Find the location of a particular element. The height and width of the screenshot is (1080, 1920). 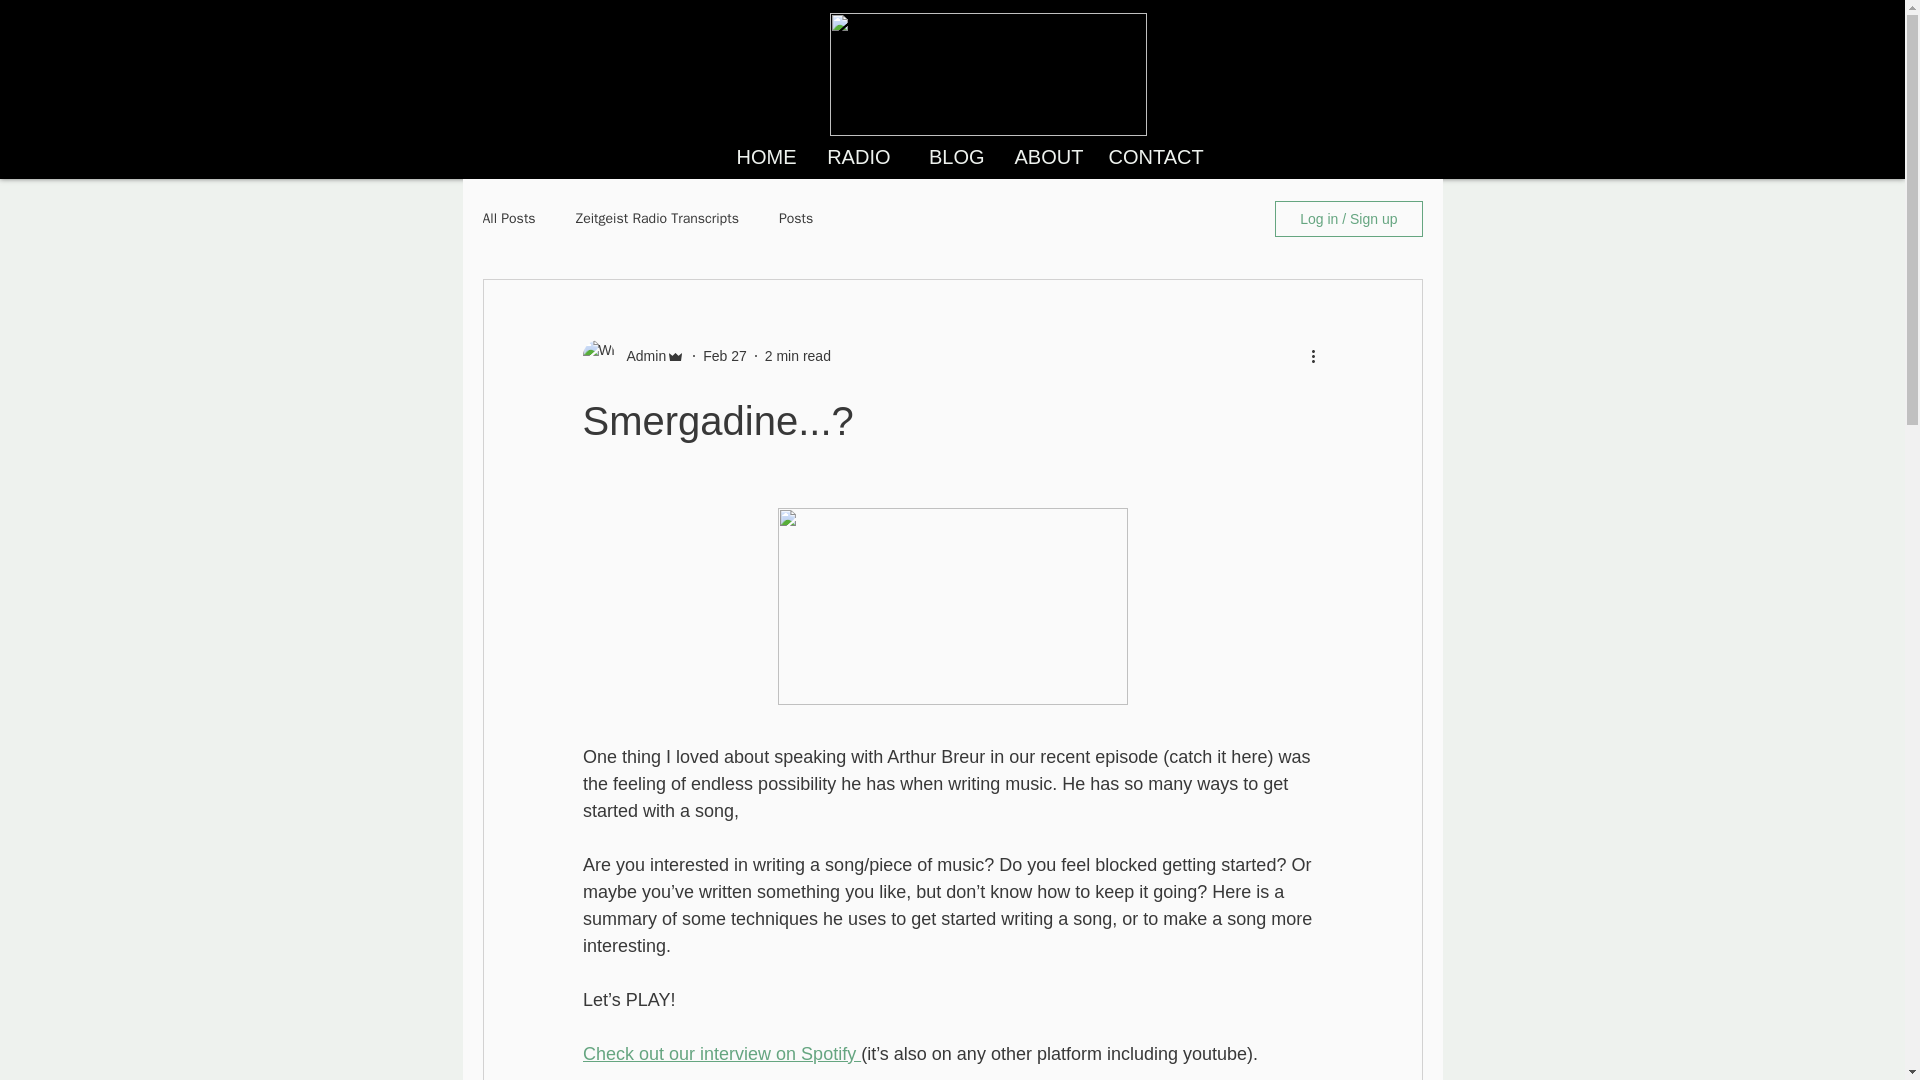

CONTACT is located at coordinates (1141, 158).